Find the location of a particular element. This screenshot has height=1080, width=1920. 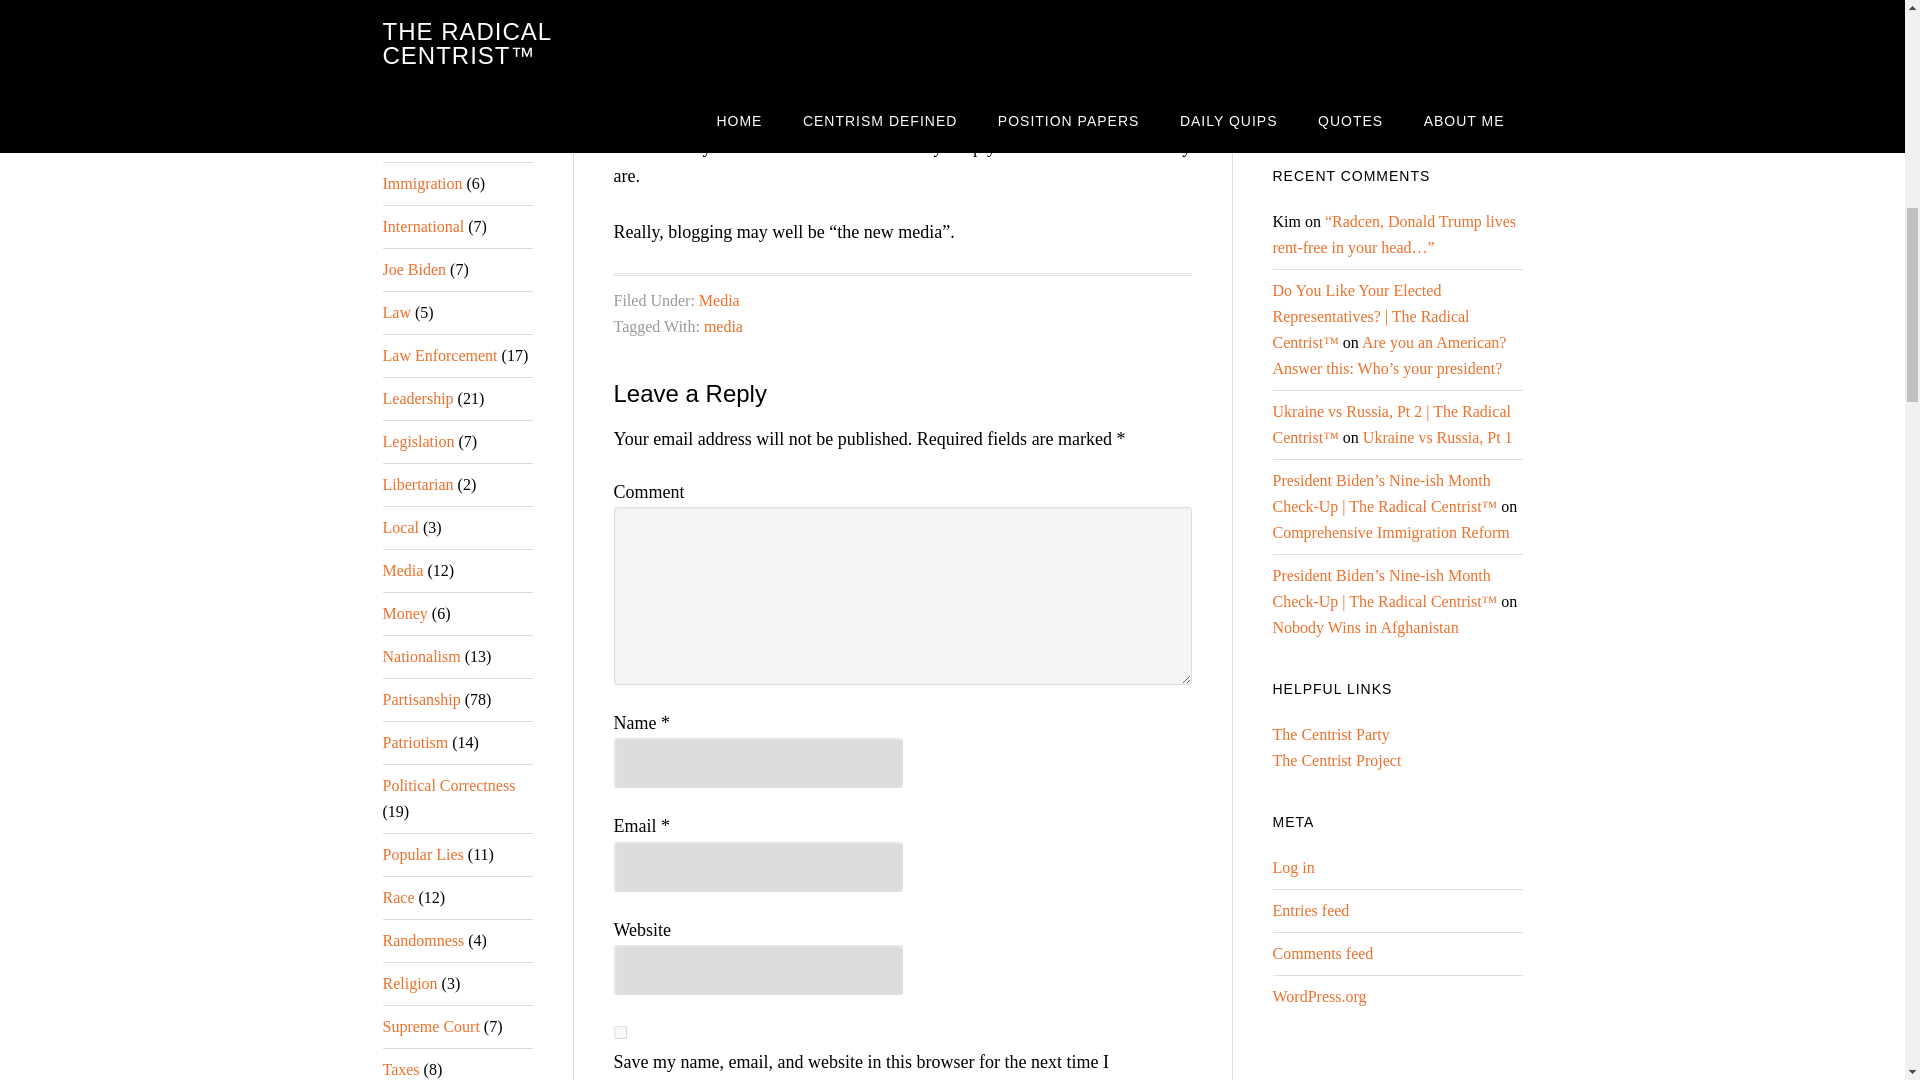

Nobody Wins in Afghanistan is located at coordinates (1364, 627).